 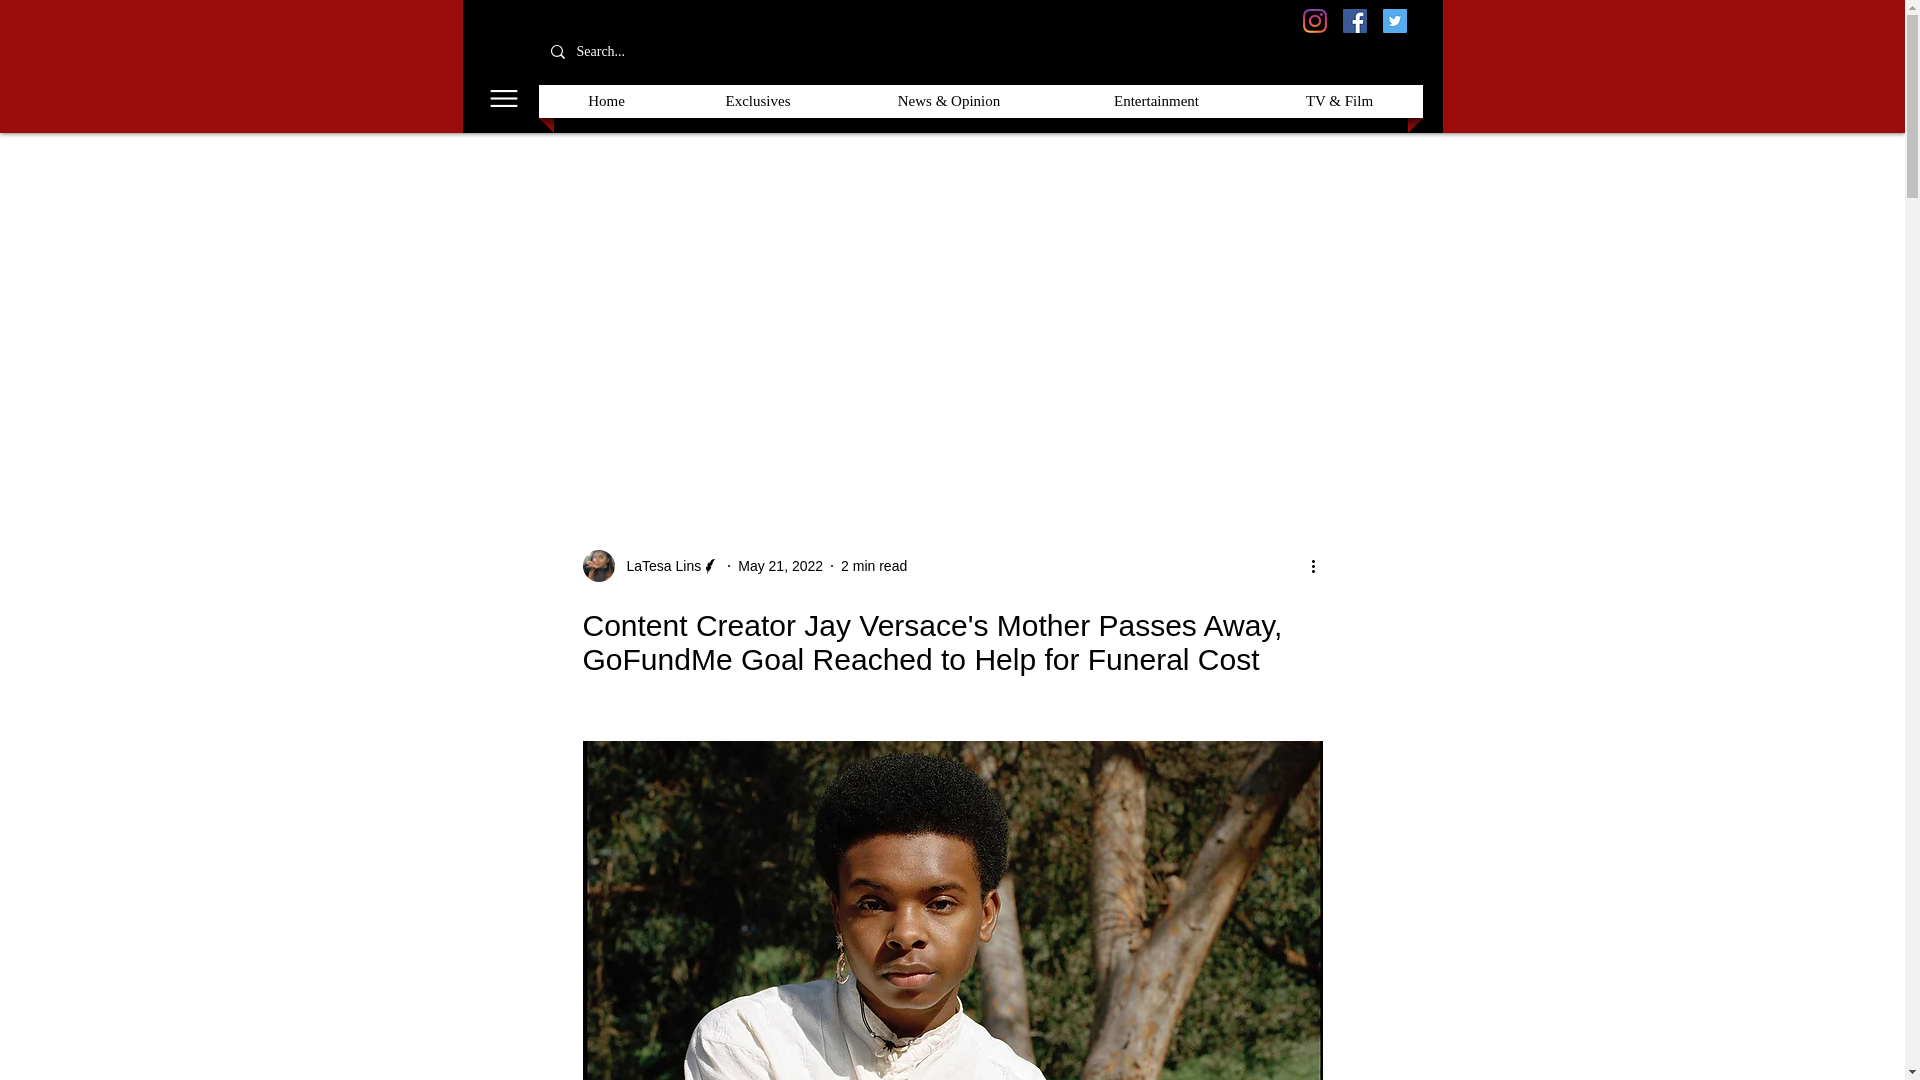 I want to click on Entertainment, so click(x=896, y=429).